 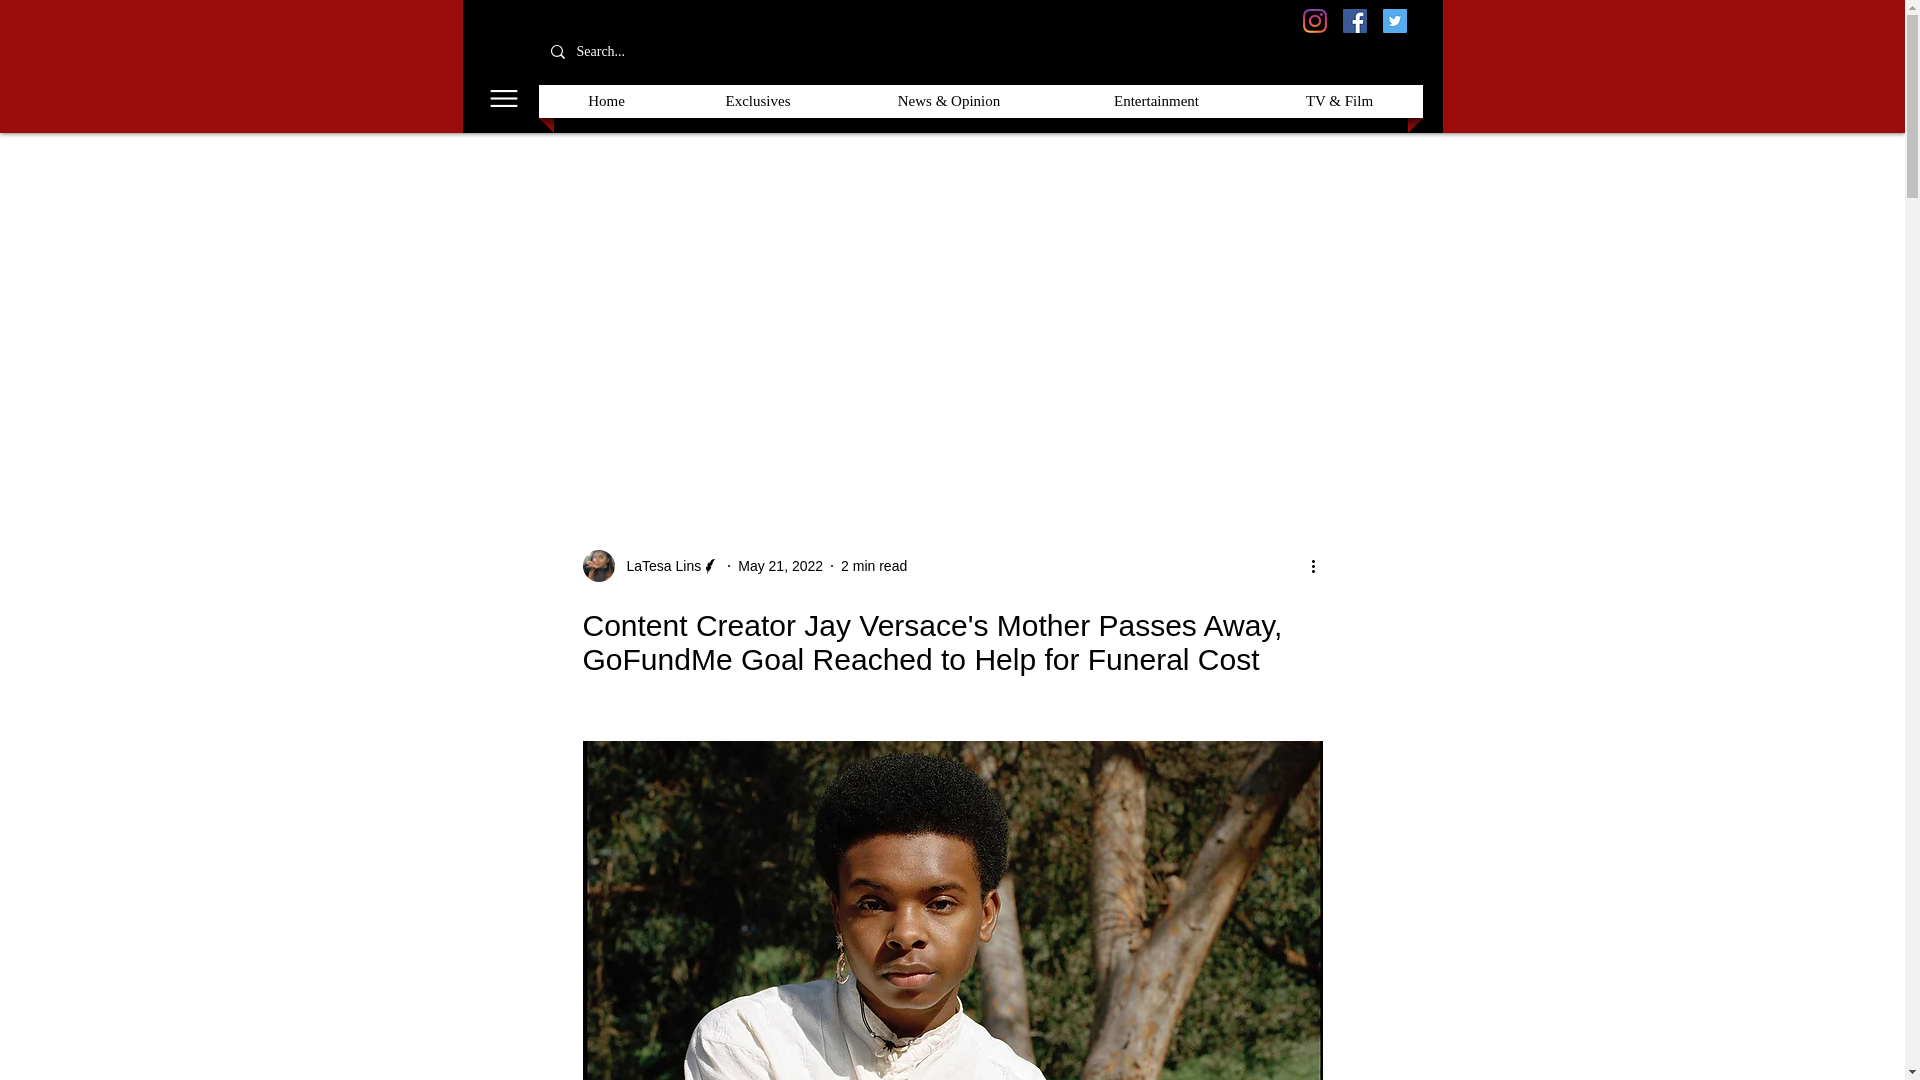 I want to click on Entertainment, so click(x=896, y=429).